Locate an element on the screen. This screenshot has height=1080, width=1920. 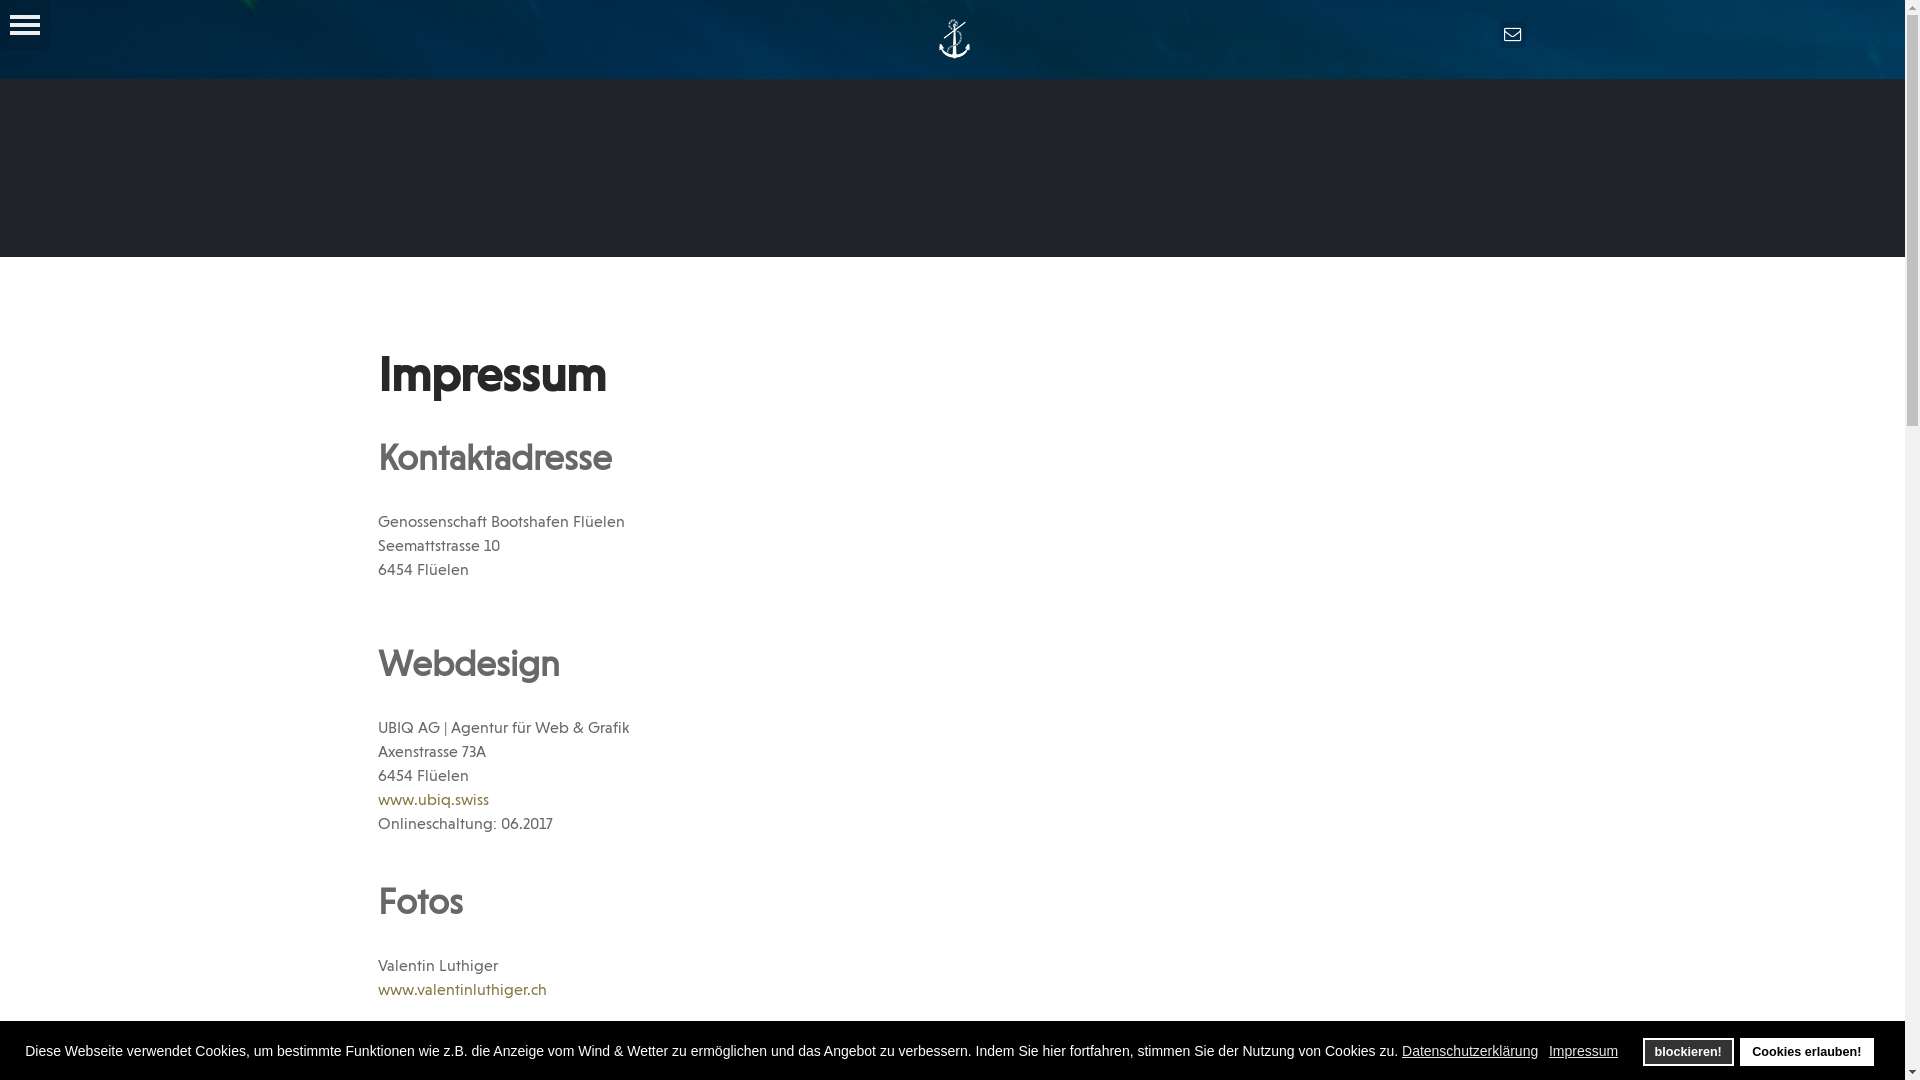
www.skyeye.ch is located at coordinates (432, 1055).